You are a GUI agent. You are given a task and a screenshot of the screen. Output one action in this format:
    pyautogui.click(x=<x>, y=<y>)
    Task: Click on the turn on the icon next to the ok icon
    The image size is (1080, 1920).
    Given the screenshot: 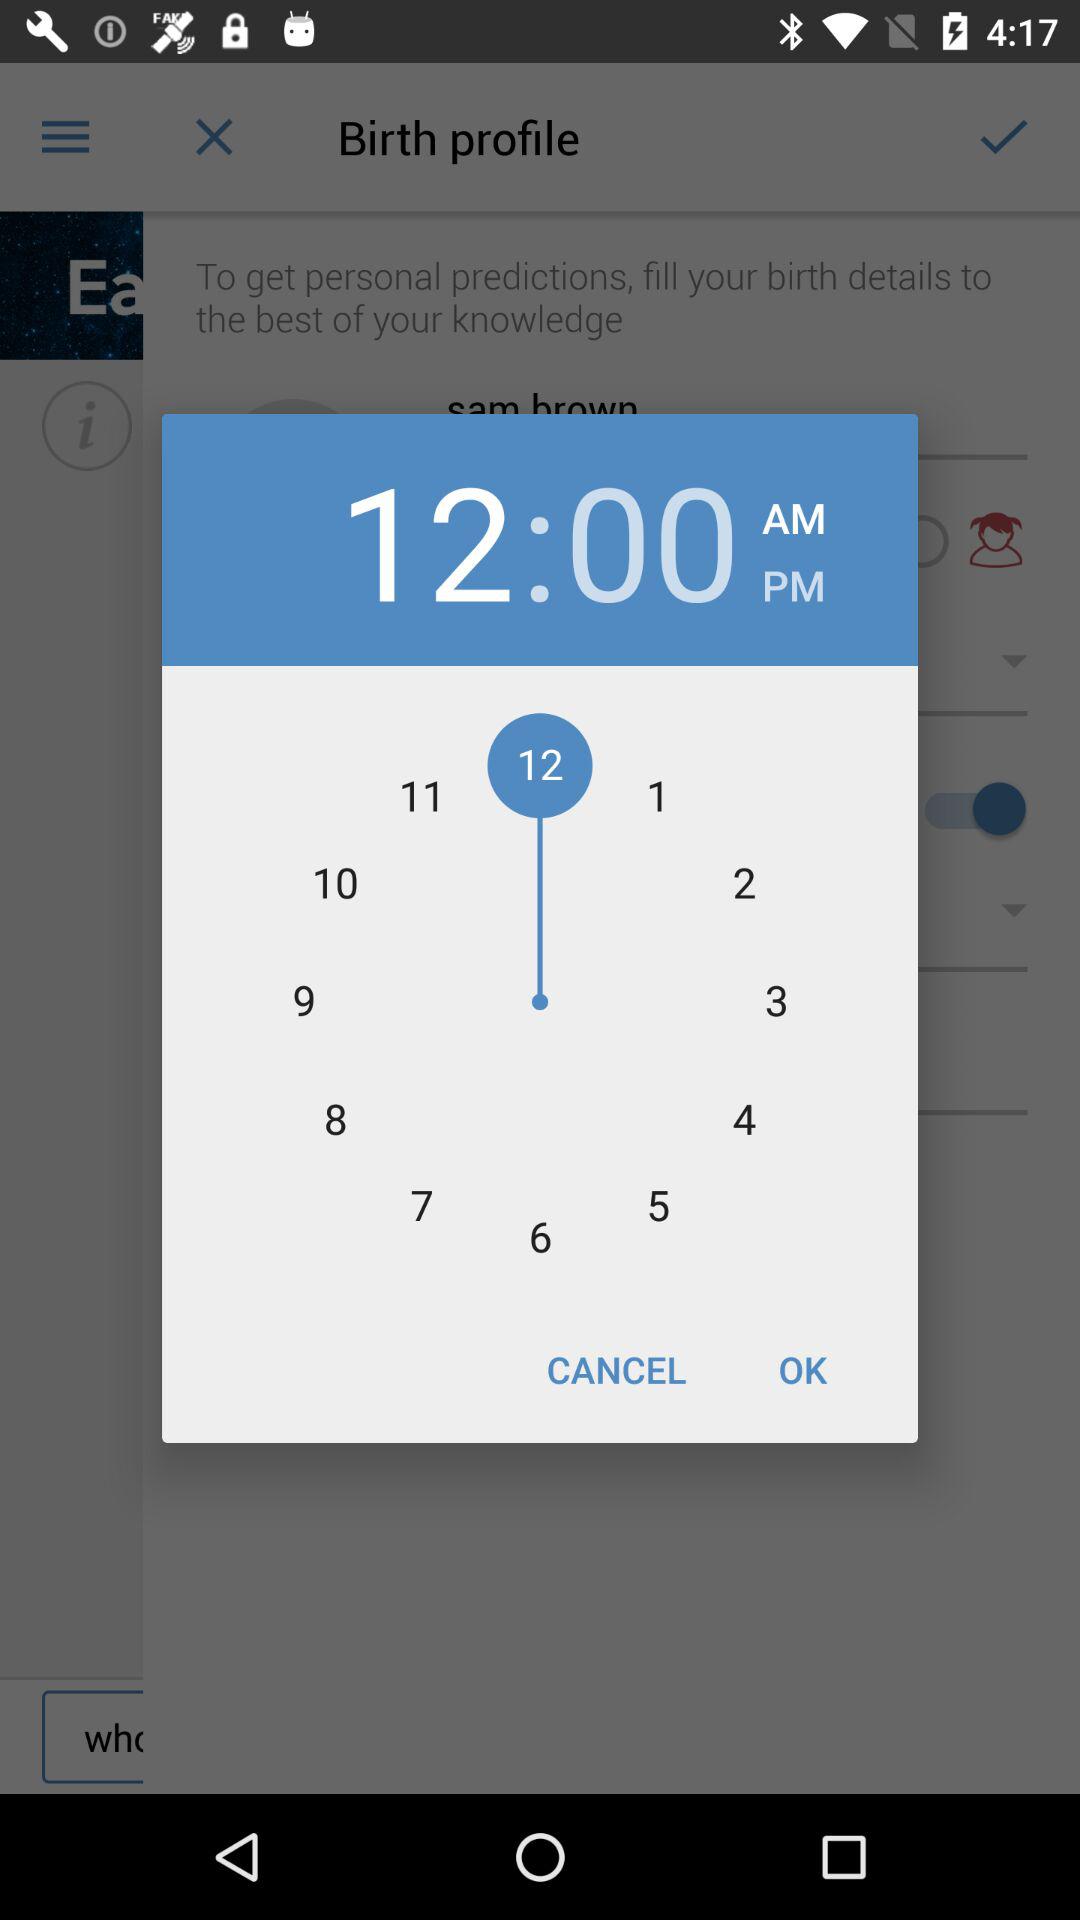 What is the action you would take?
    pyautogui.click(x=616, y=1369)
    